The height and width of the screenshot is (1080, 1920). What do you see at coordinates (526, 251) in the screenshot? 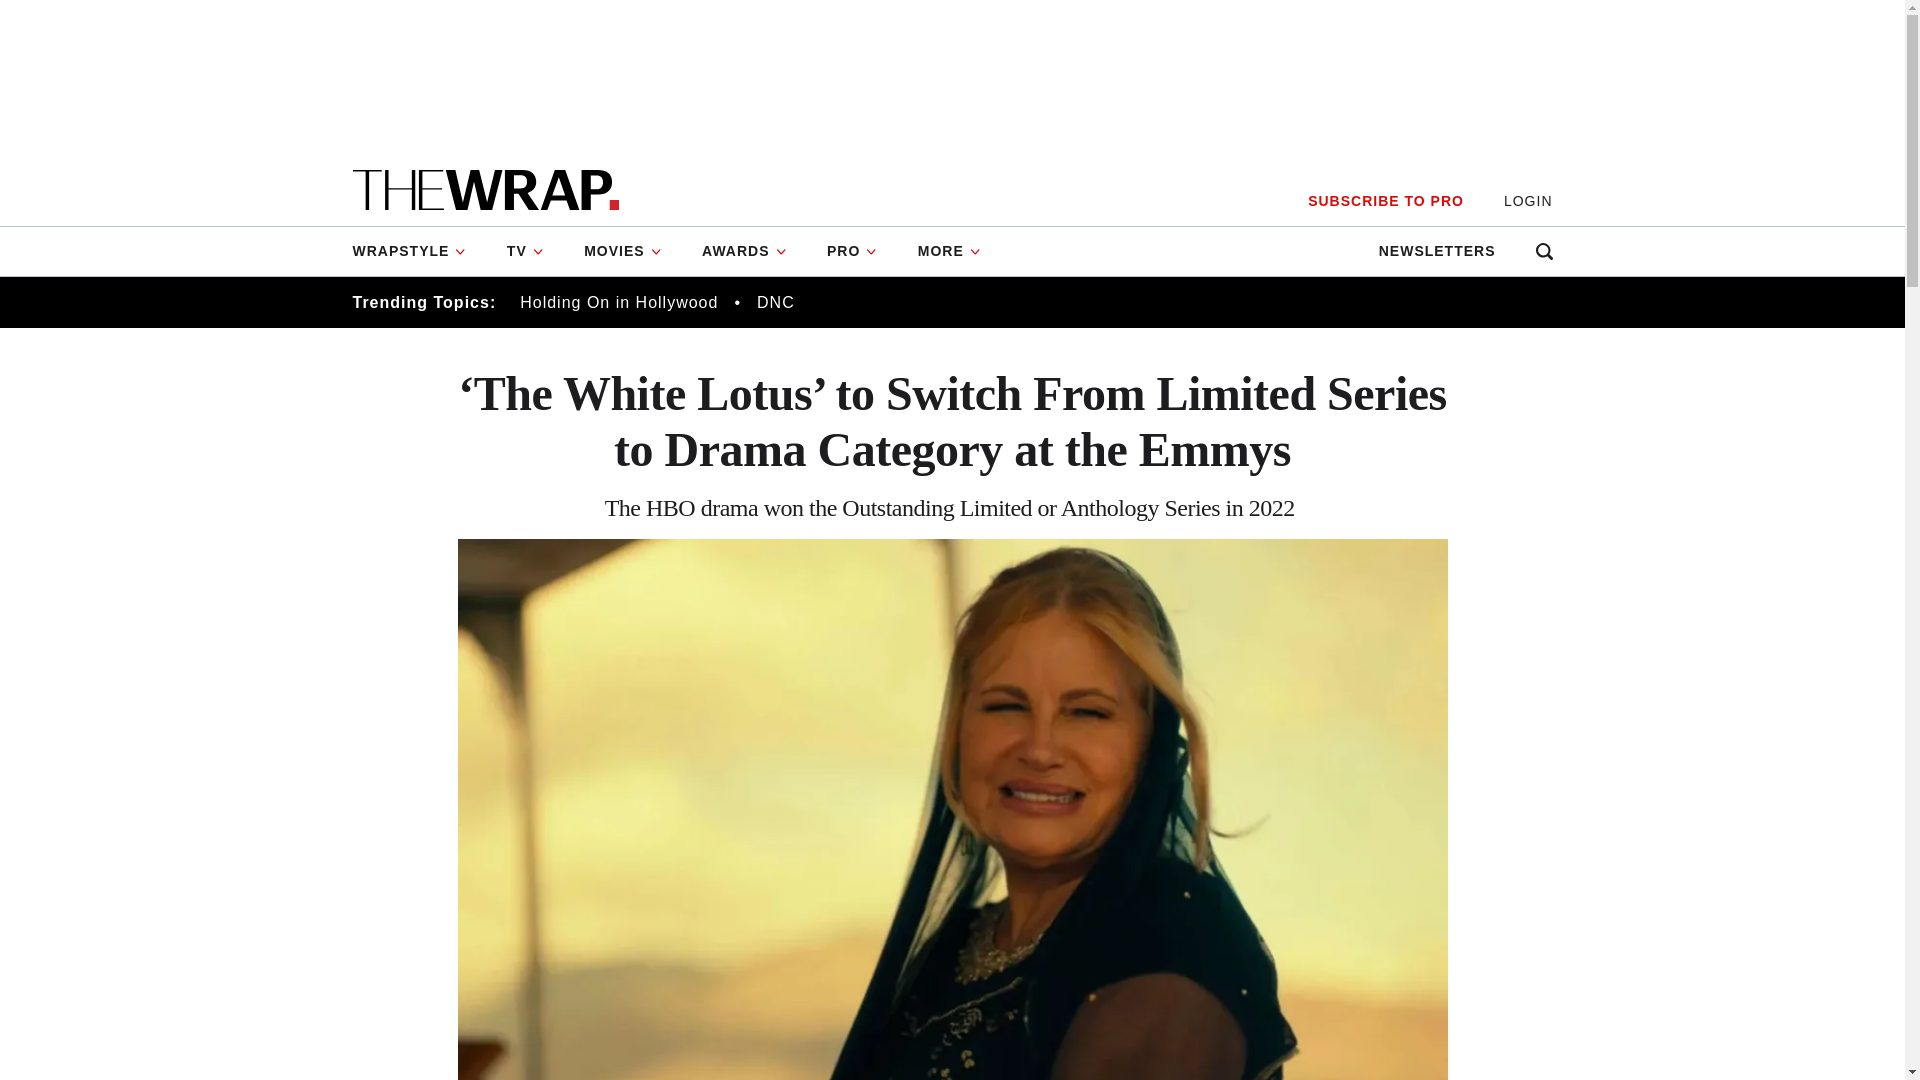
I see `TV` at bounding box center [526, 251].